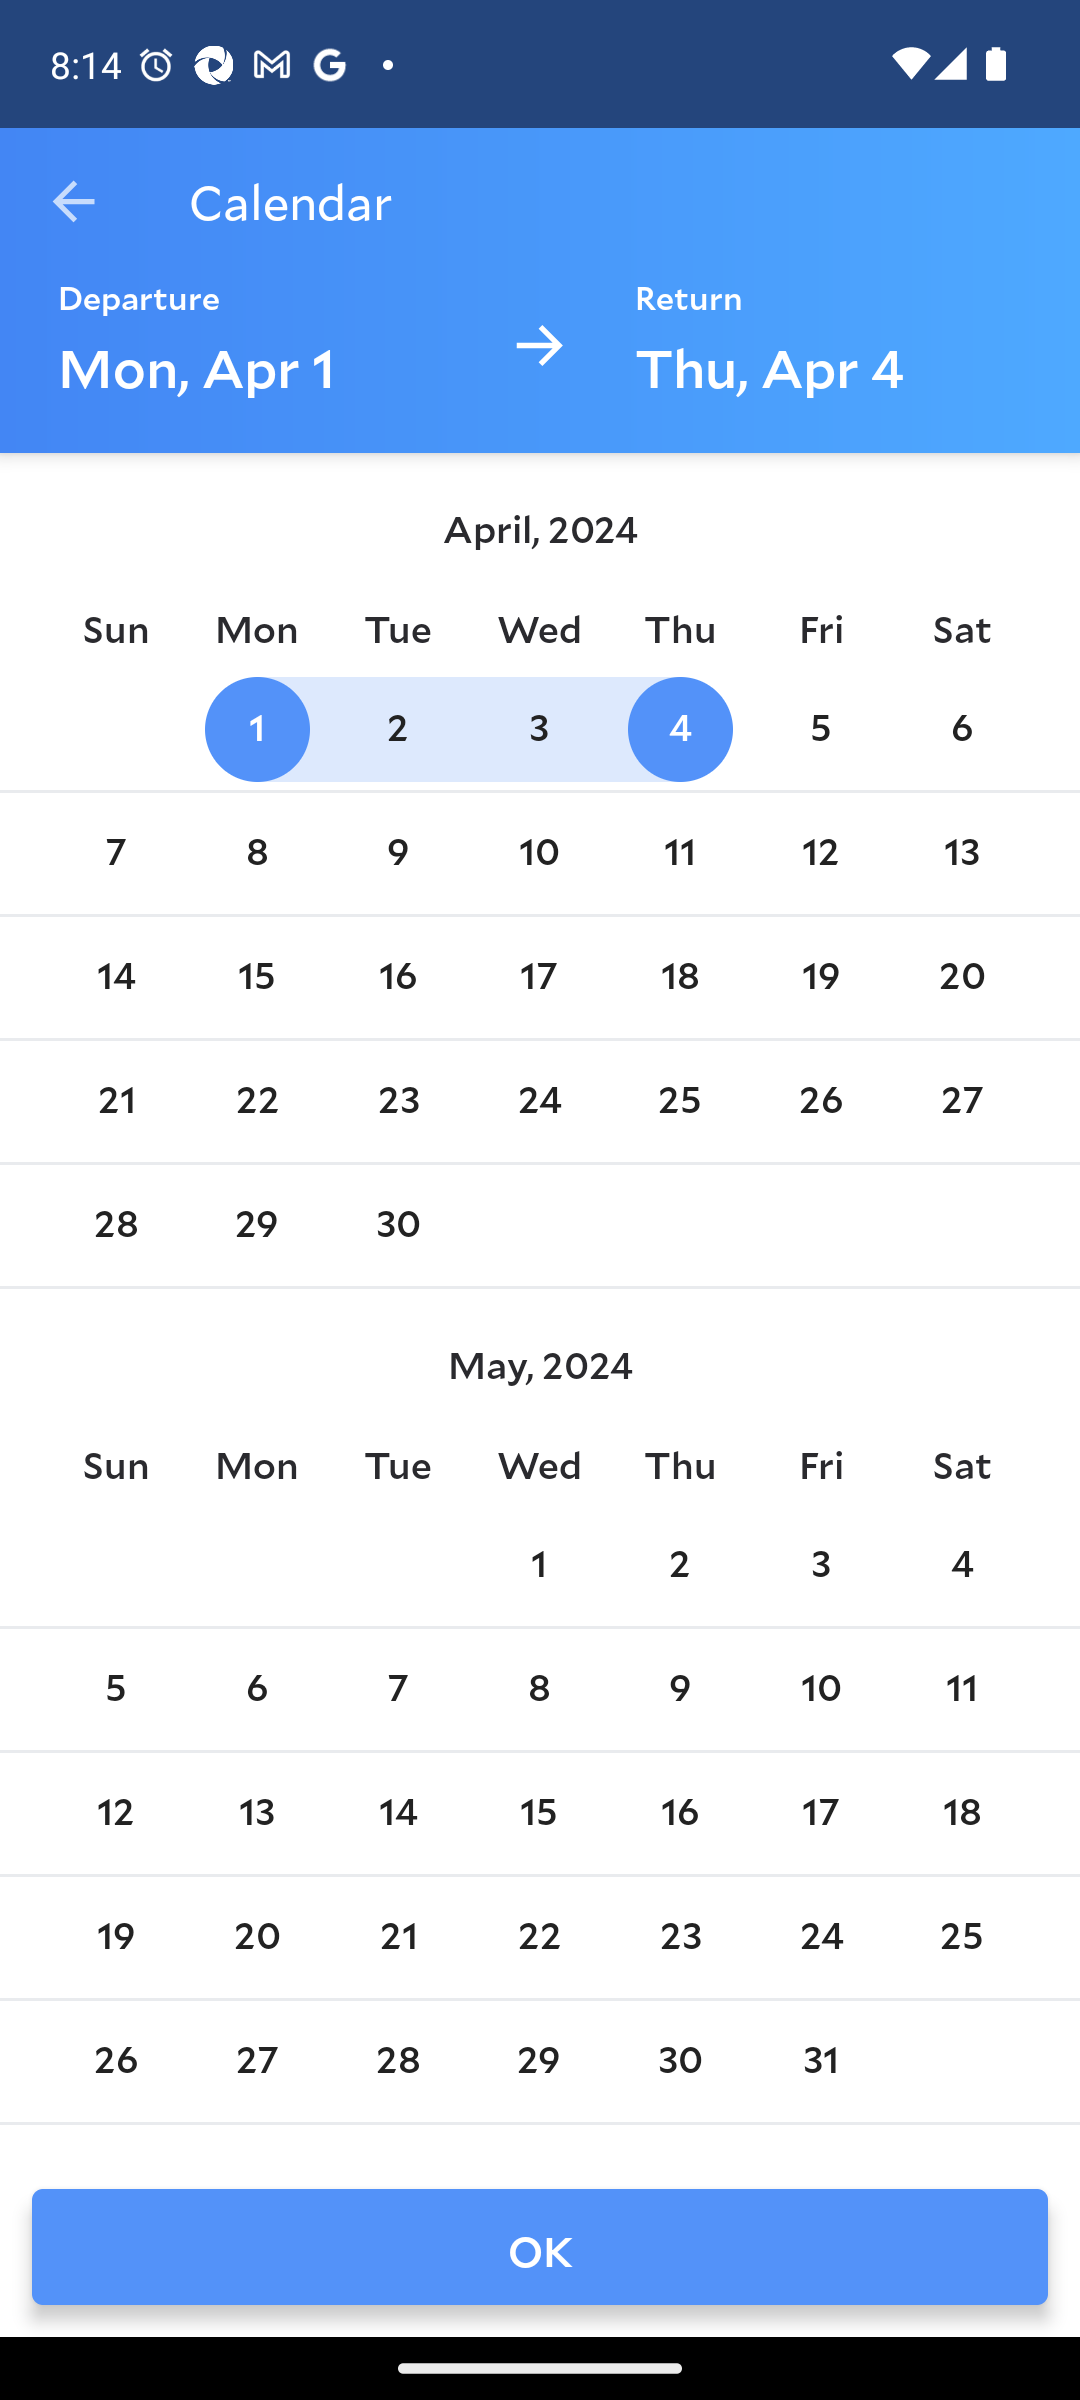 This screenshot has width=1080, height=2400. What do you see at coordinates (962, 1689) in the screenshot?
I see `11` at bounding box center [962, 1689].